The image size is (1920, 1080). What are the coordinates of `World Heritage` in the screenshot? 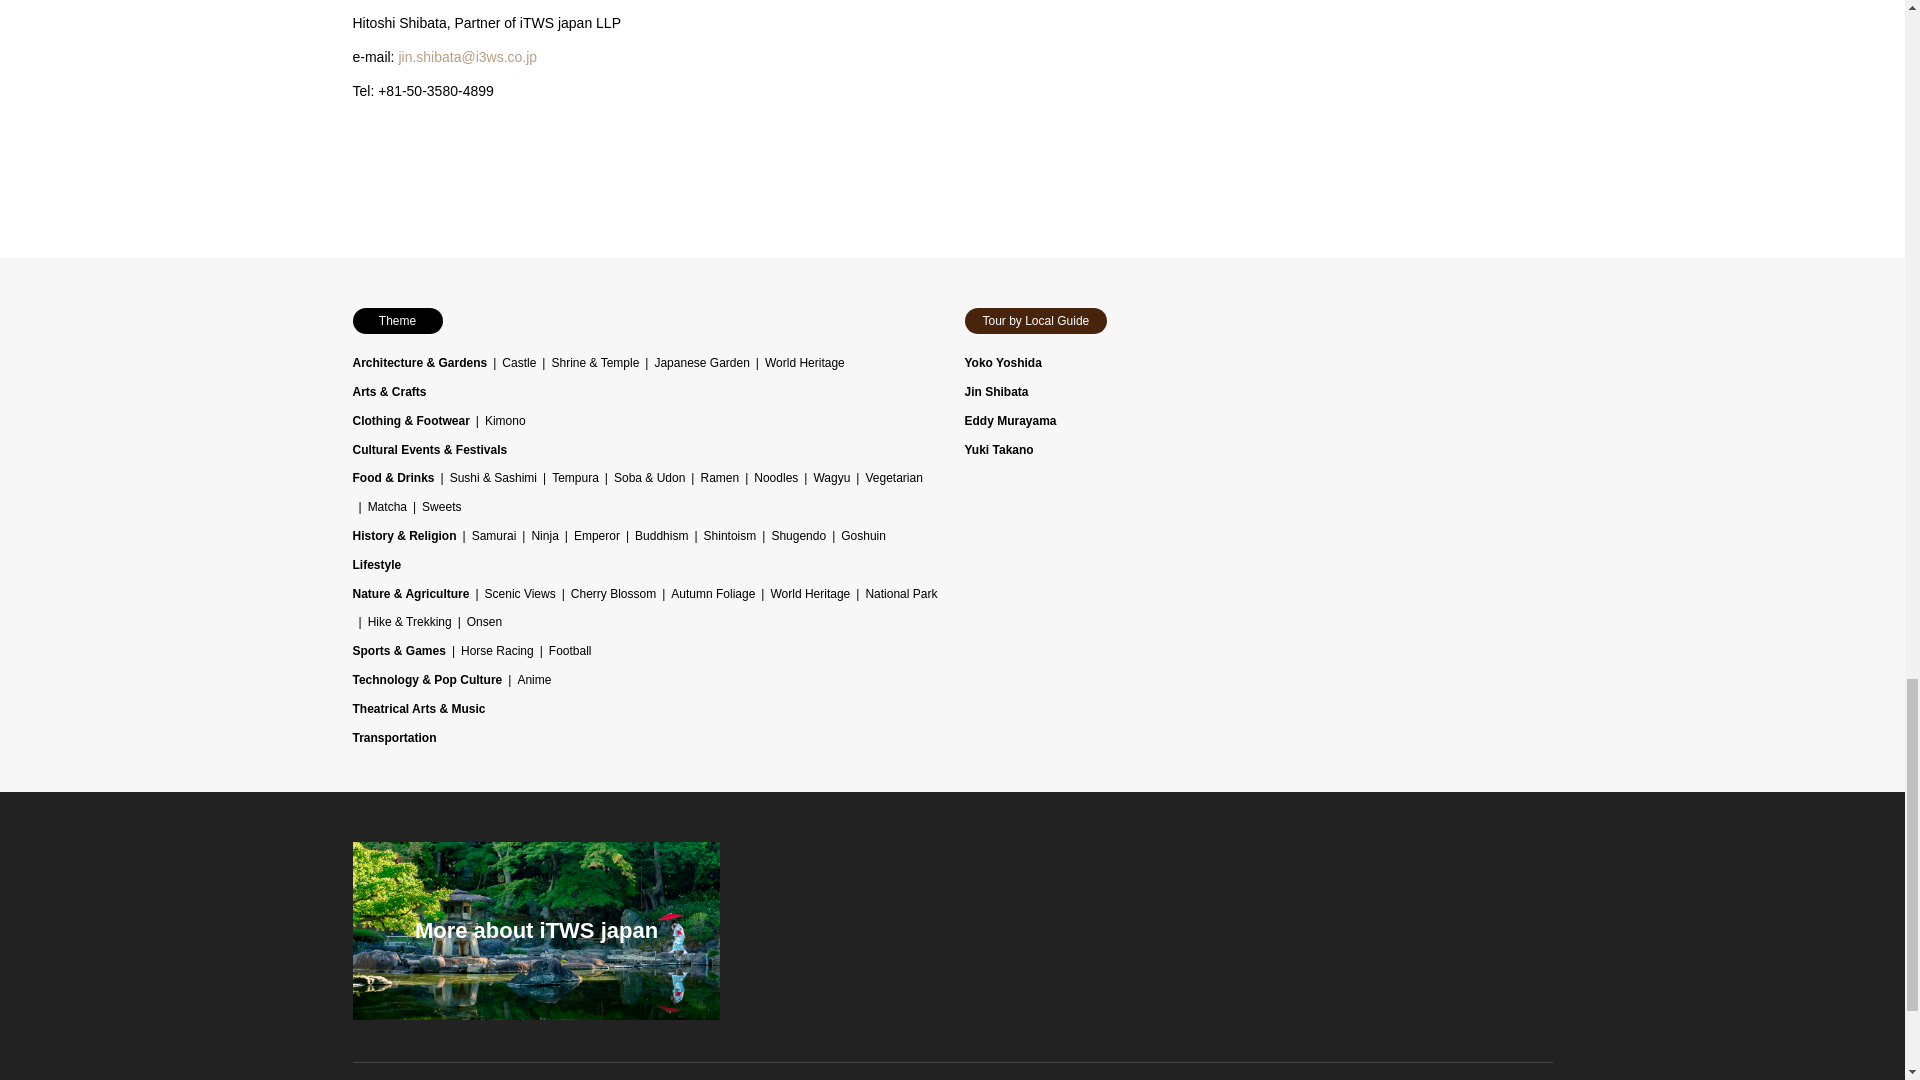 It's located at (804, 363).